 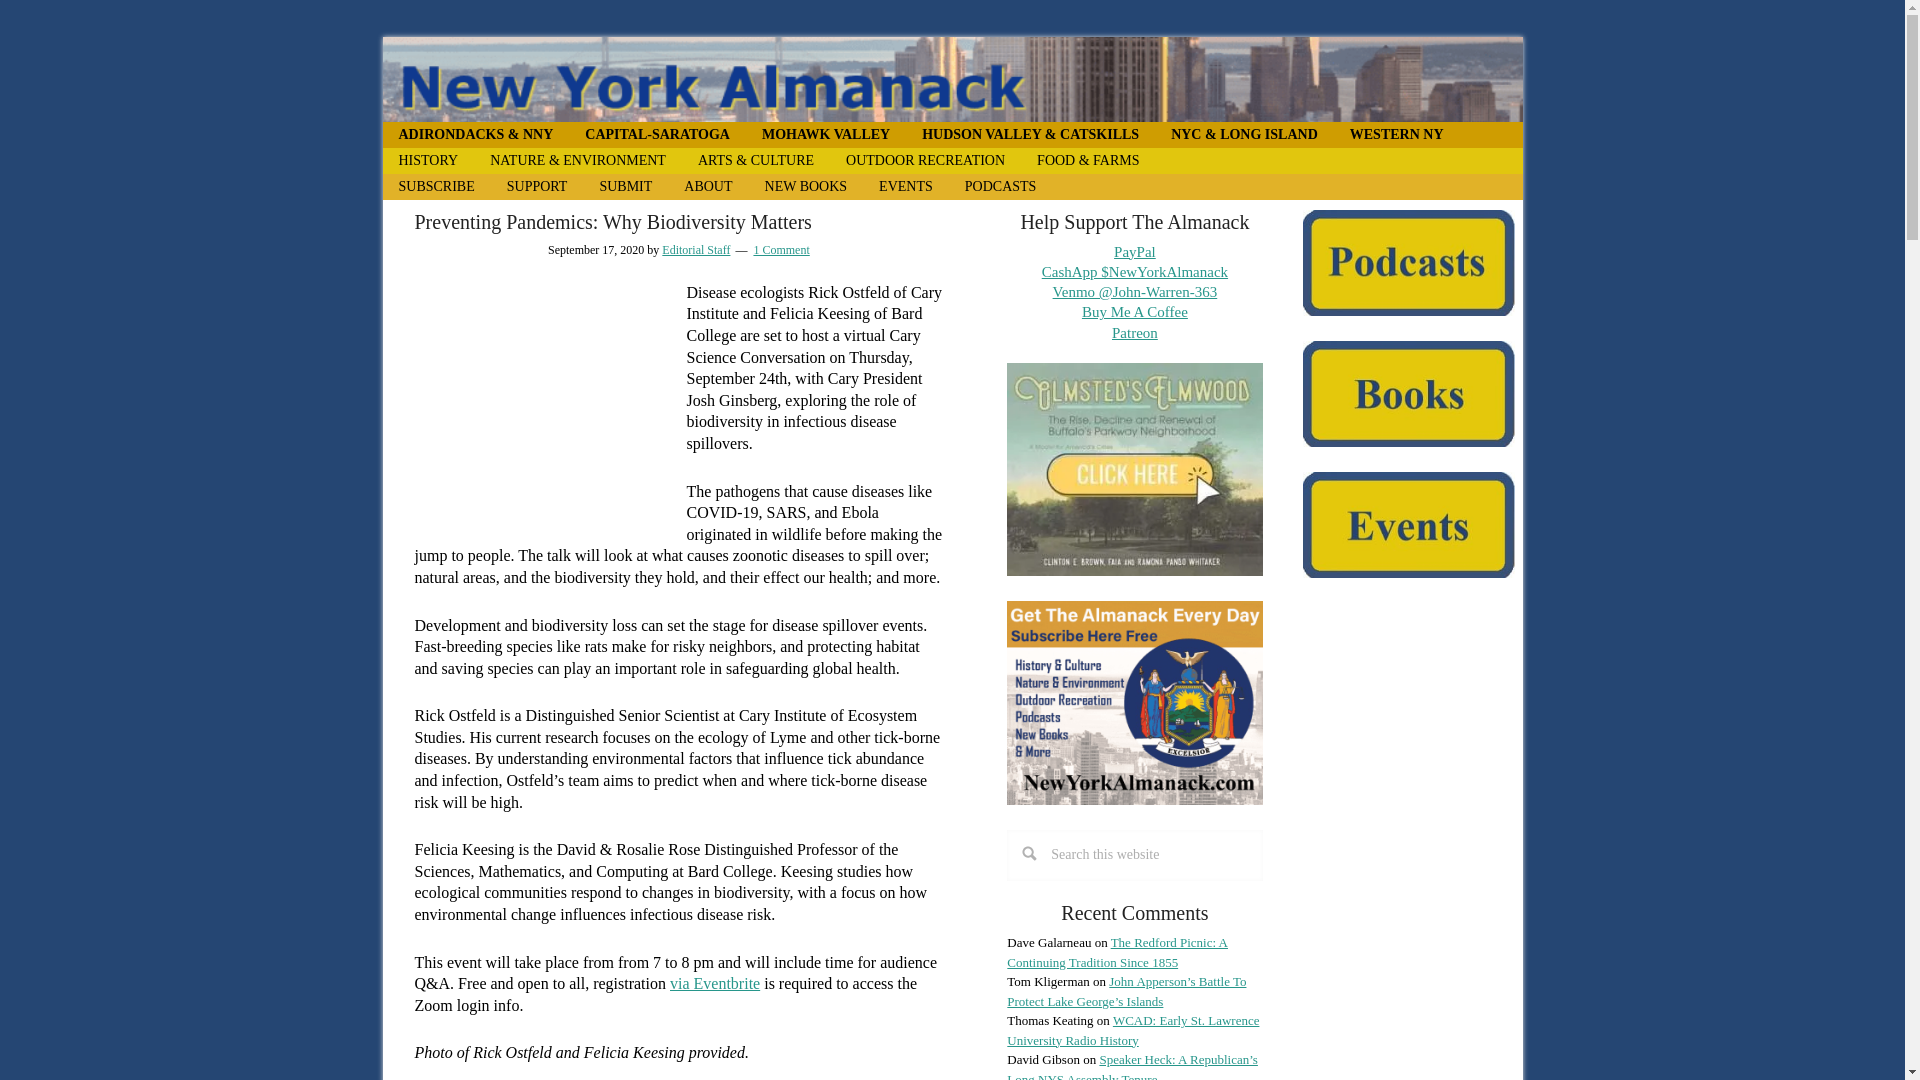 I want to click on New York Almanack, so click(x=952, y=79).